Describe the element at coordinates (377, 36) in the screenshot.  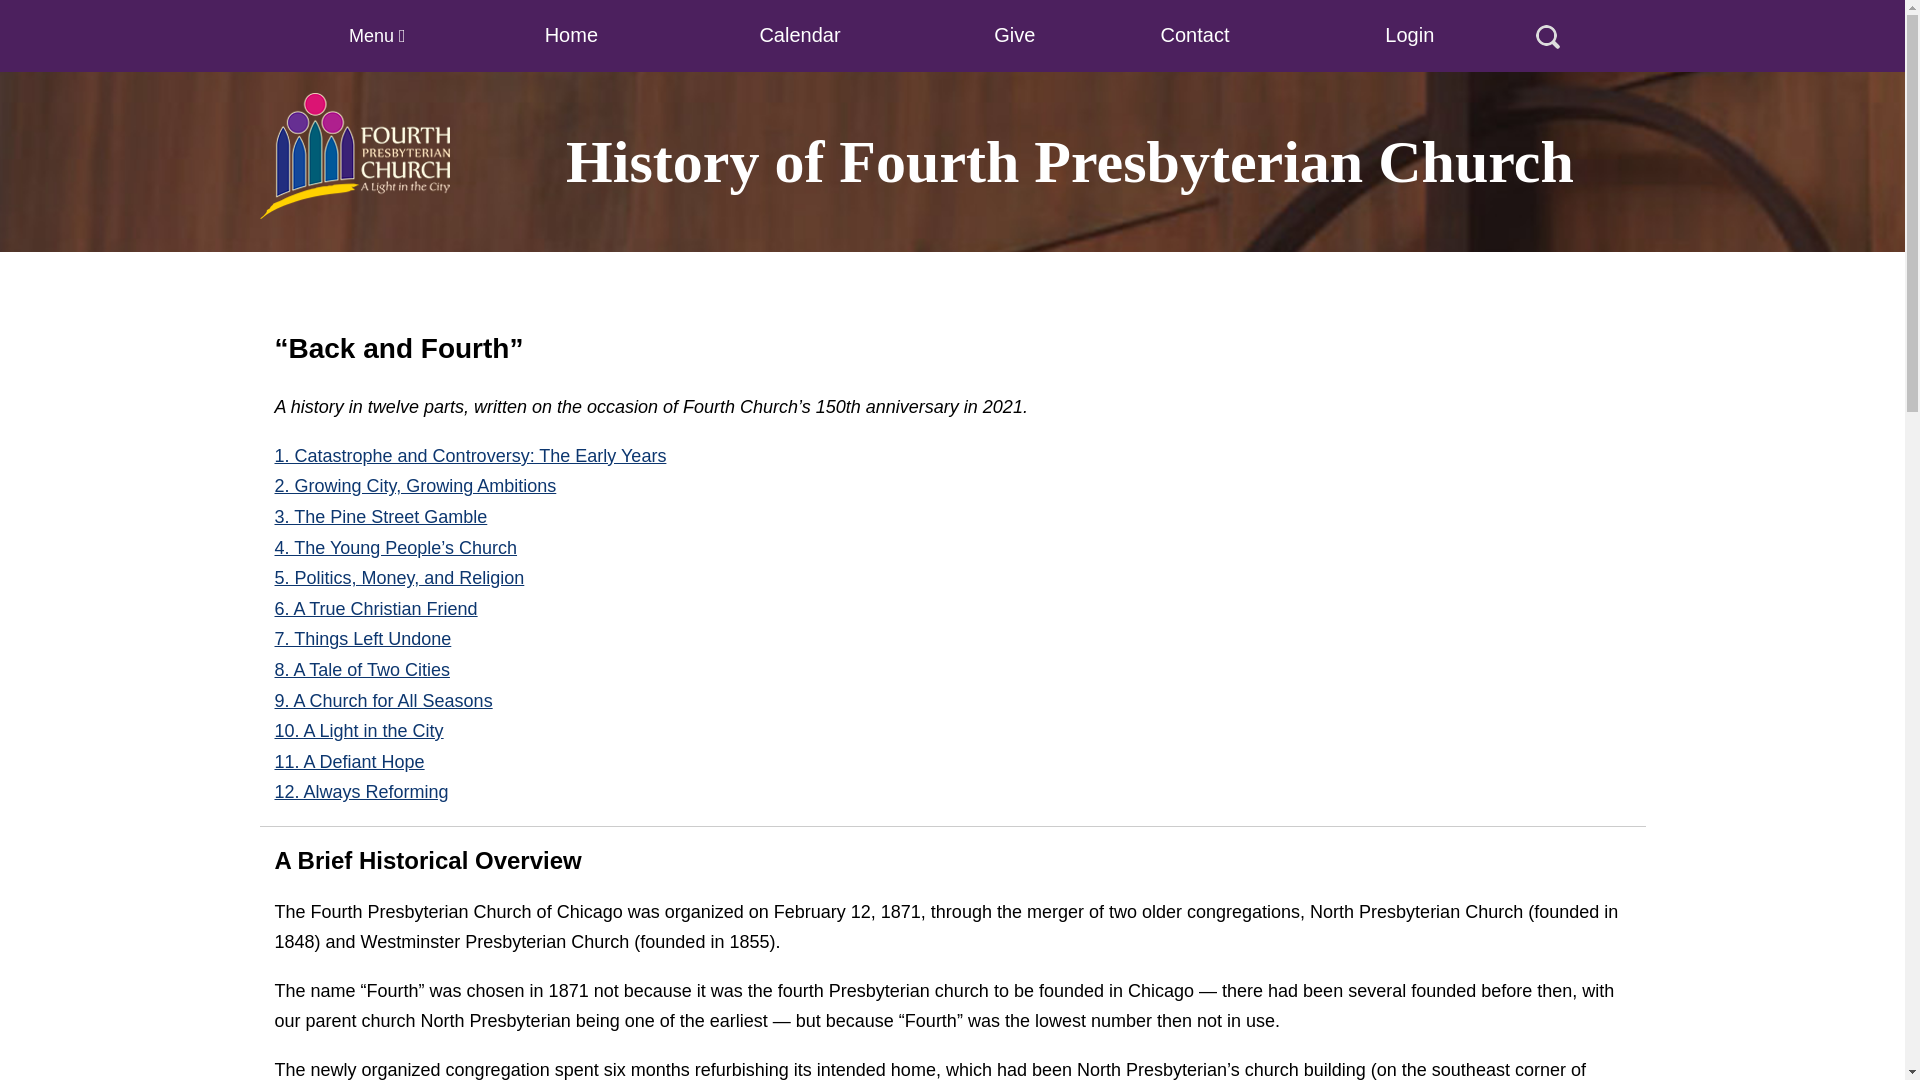
I see `Menu` at that location.